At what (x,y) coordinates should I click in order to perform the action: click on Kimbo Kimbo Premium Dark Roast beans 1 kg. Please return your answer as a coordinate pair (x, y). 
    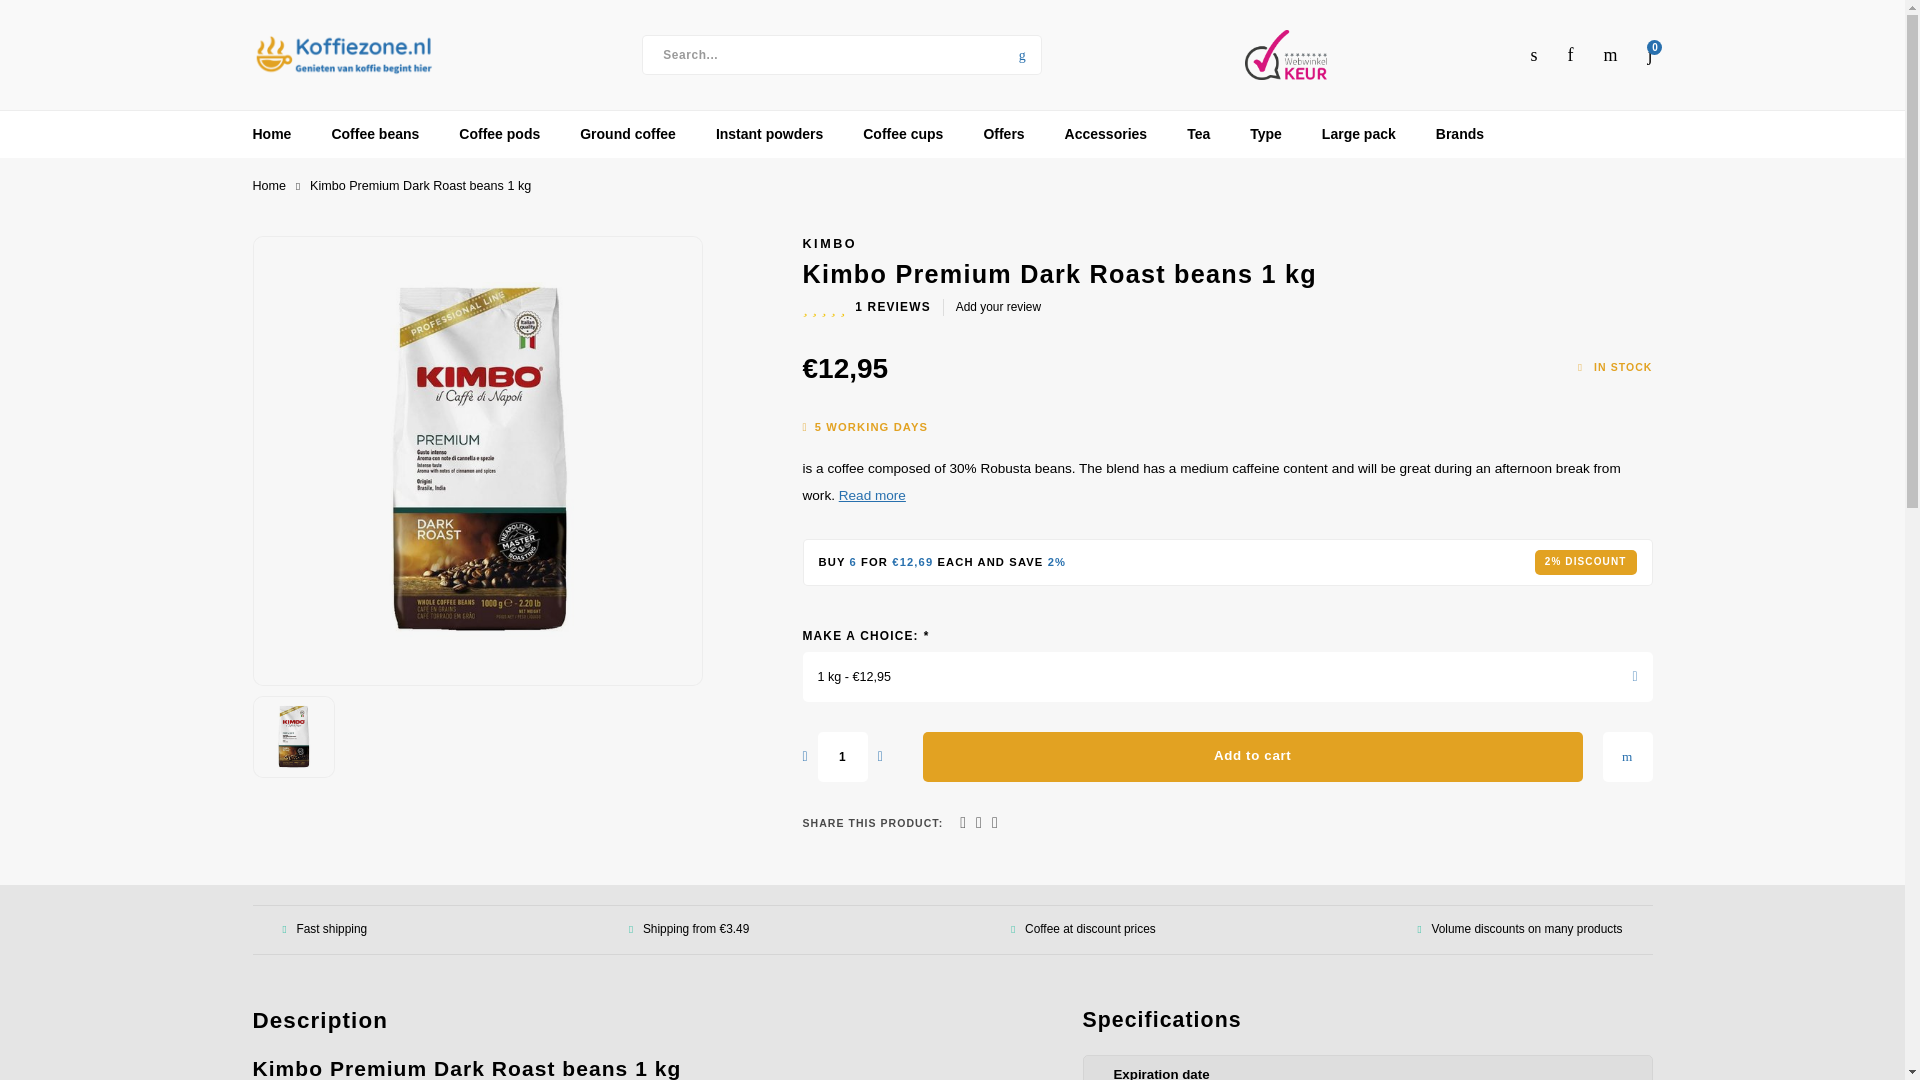
    Looking at the image, I should click on (476, 460).